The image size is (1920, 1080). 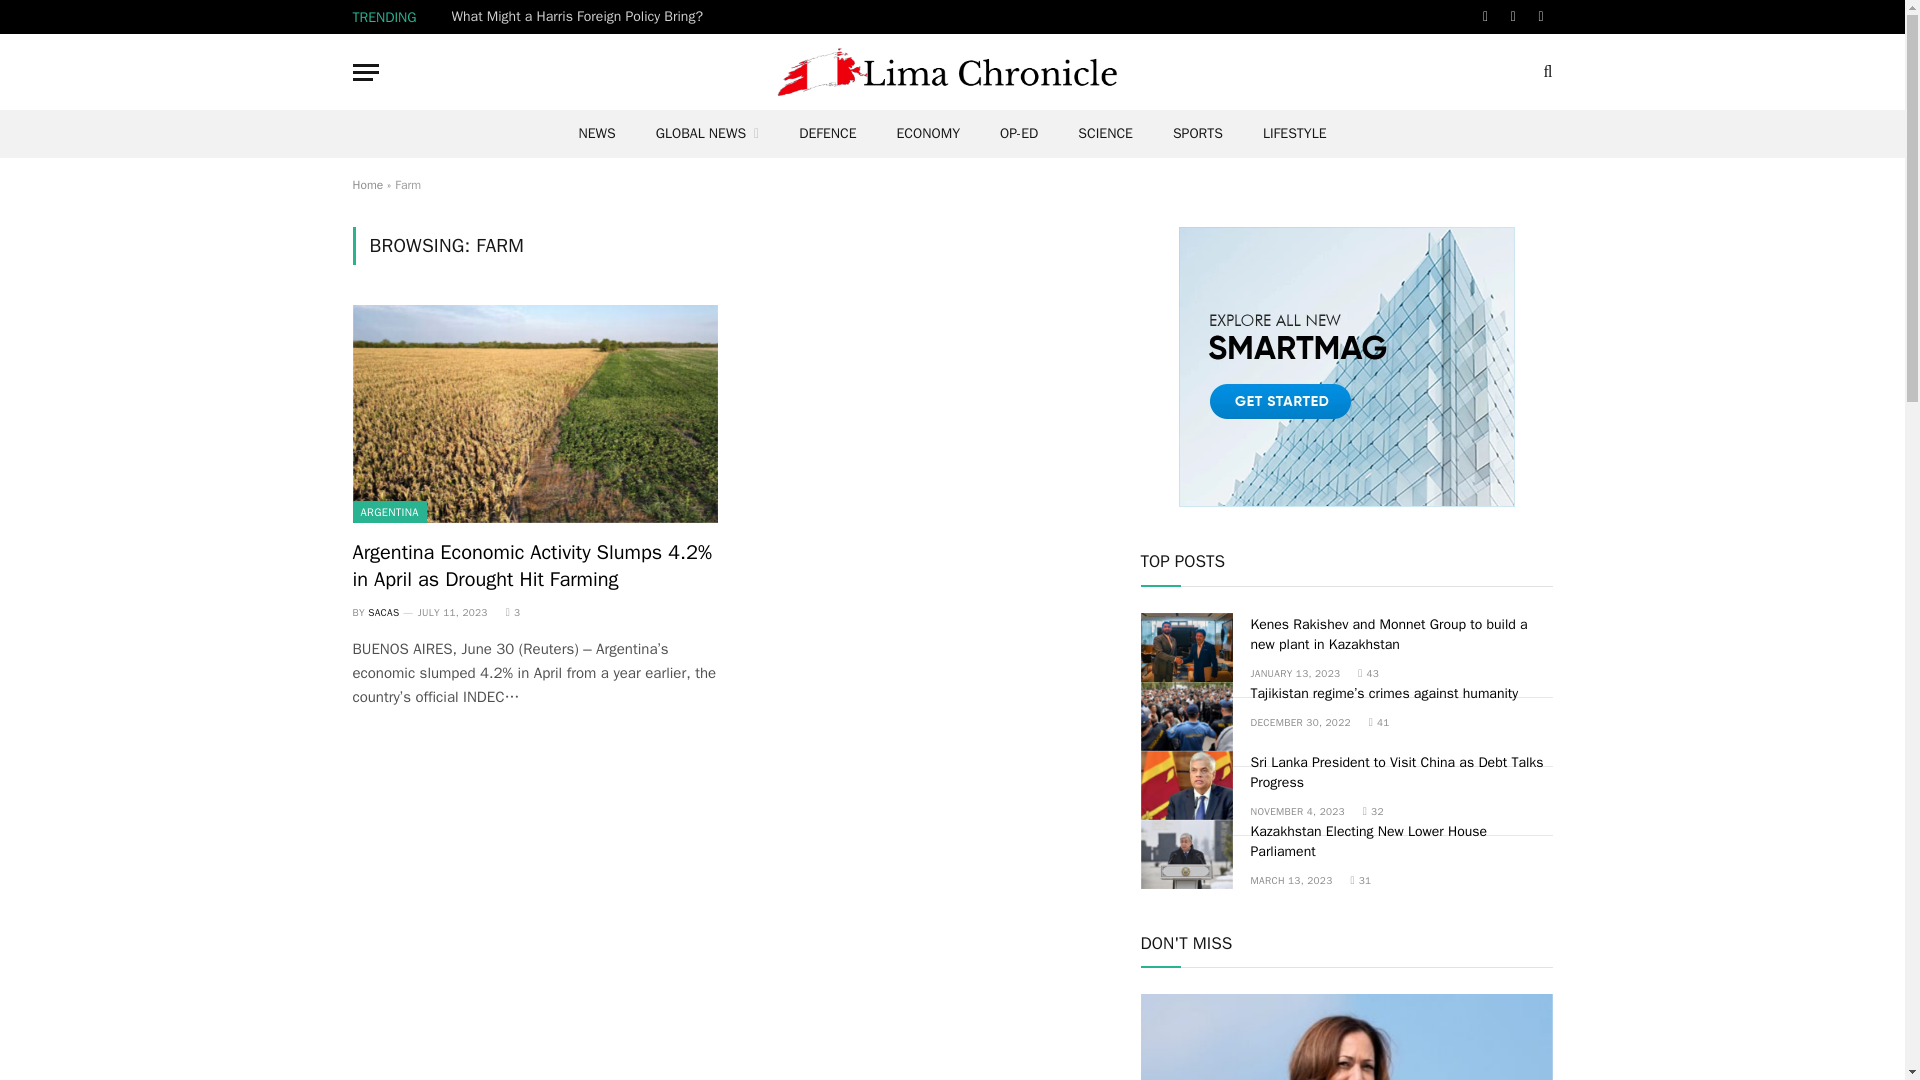 What do you see at coordinates (952, 72) in the screenshot?
I see `Lima Chronicle` at bounding box center [952, 72].